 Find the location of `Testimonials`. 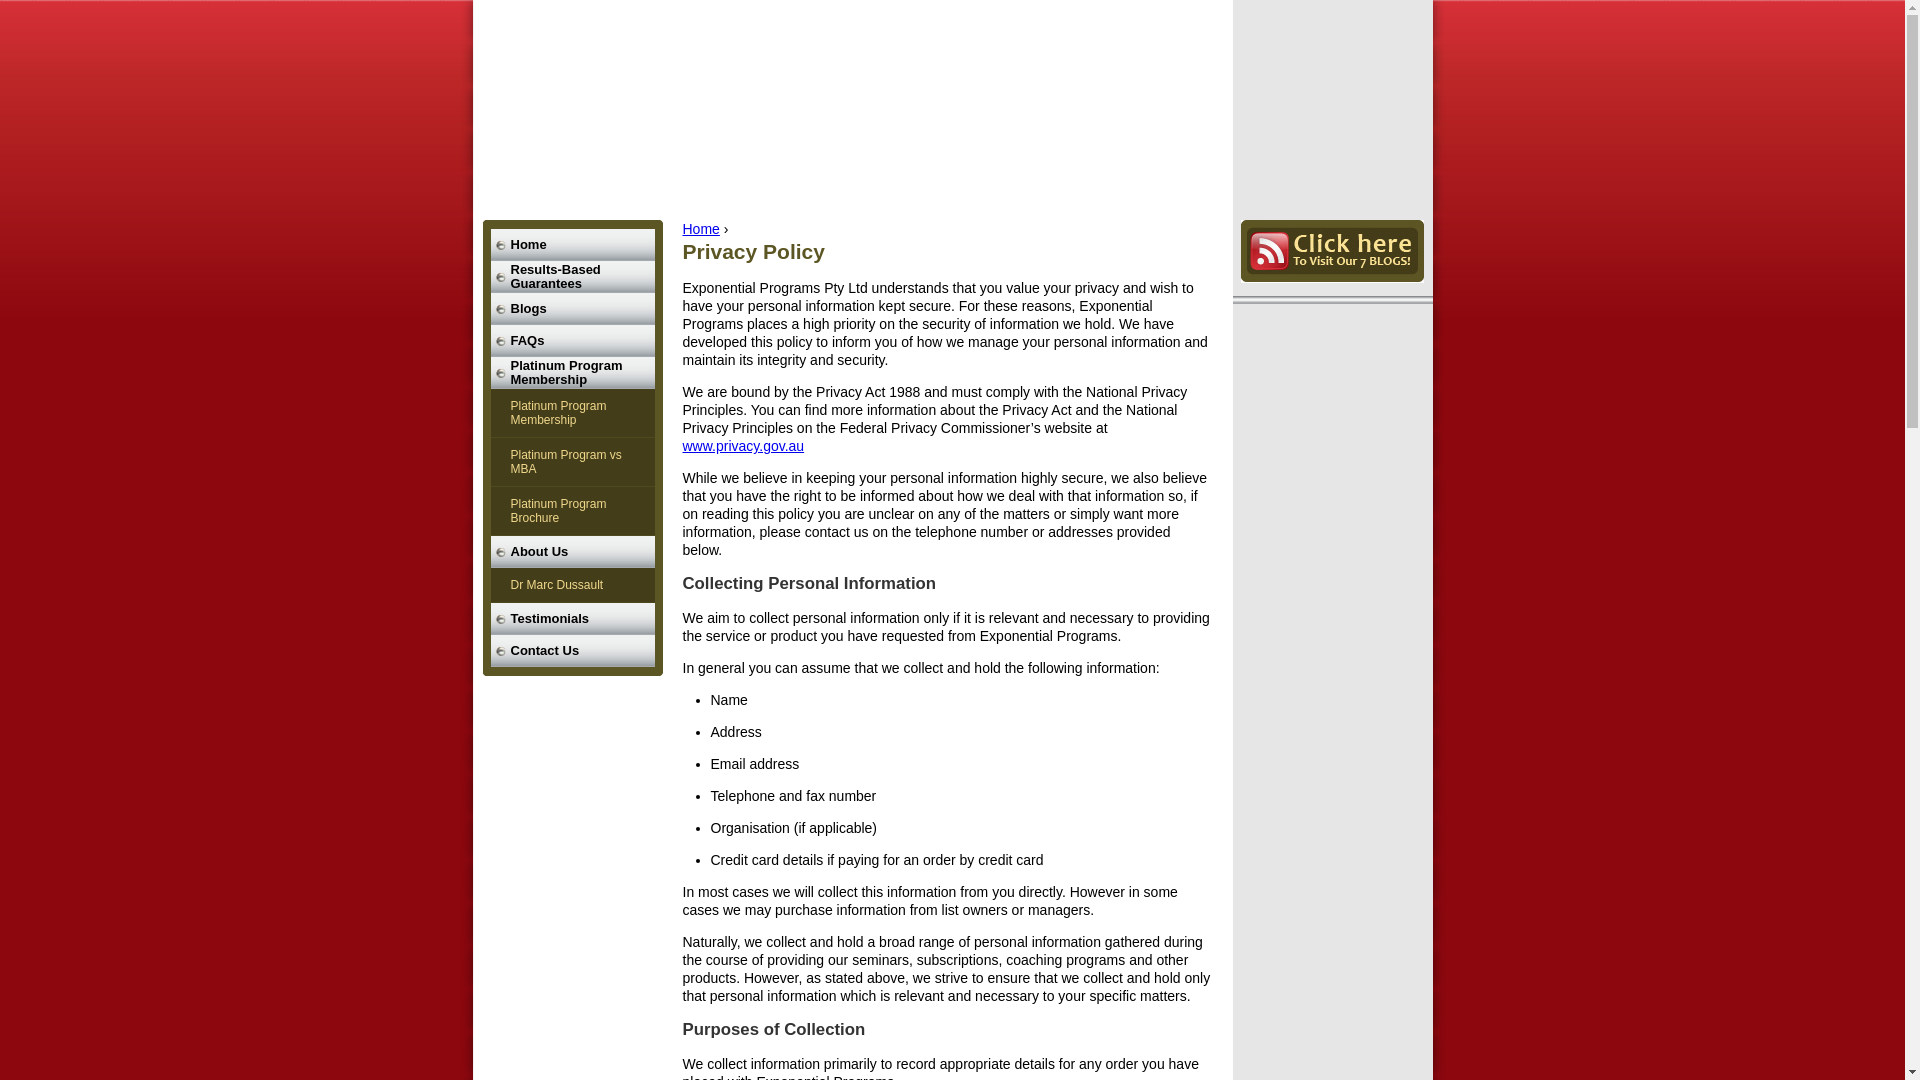

Testimonials is located at coordinates (572, 618).